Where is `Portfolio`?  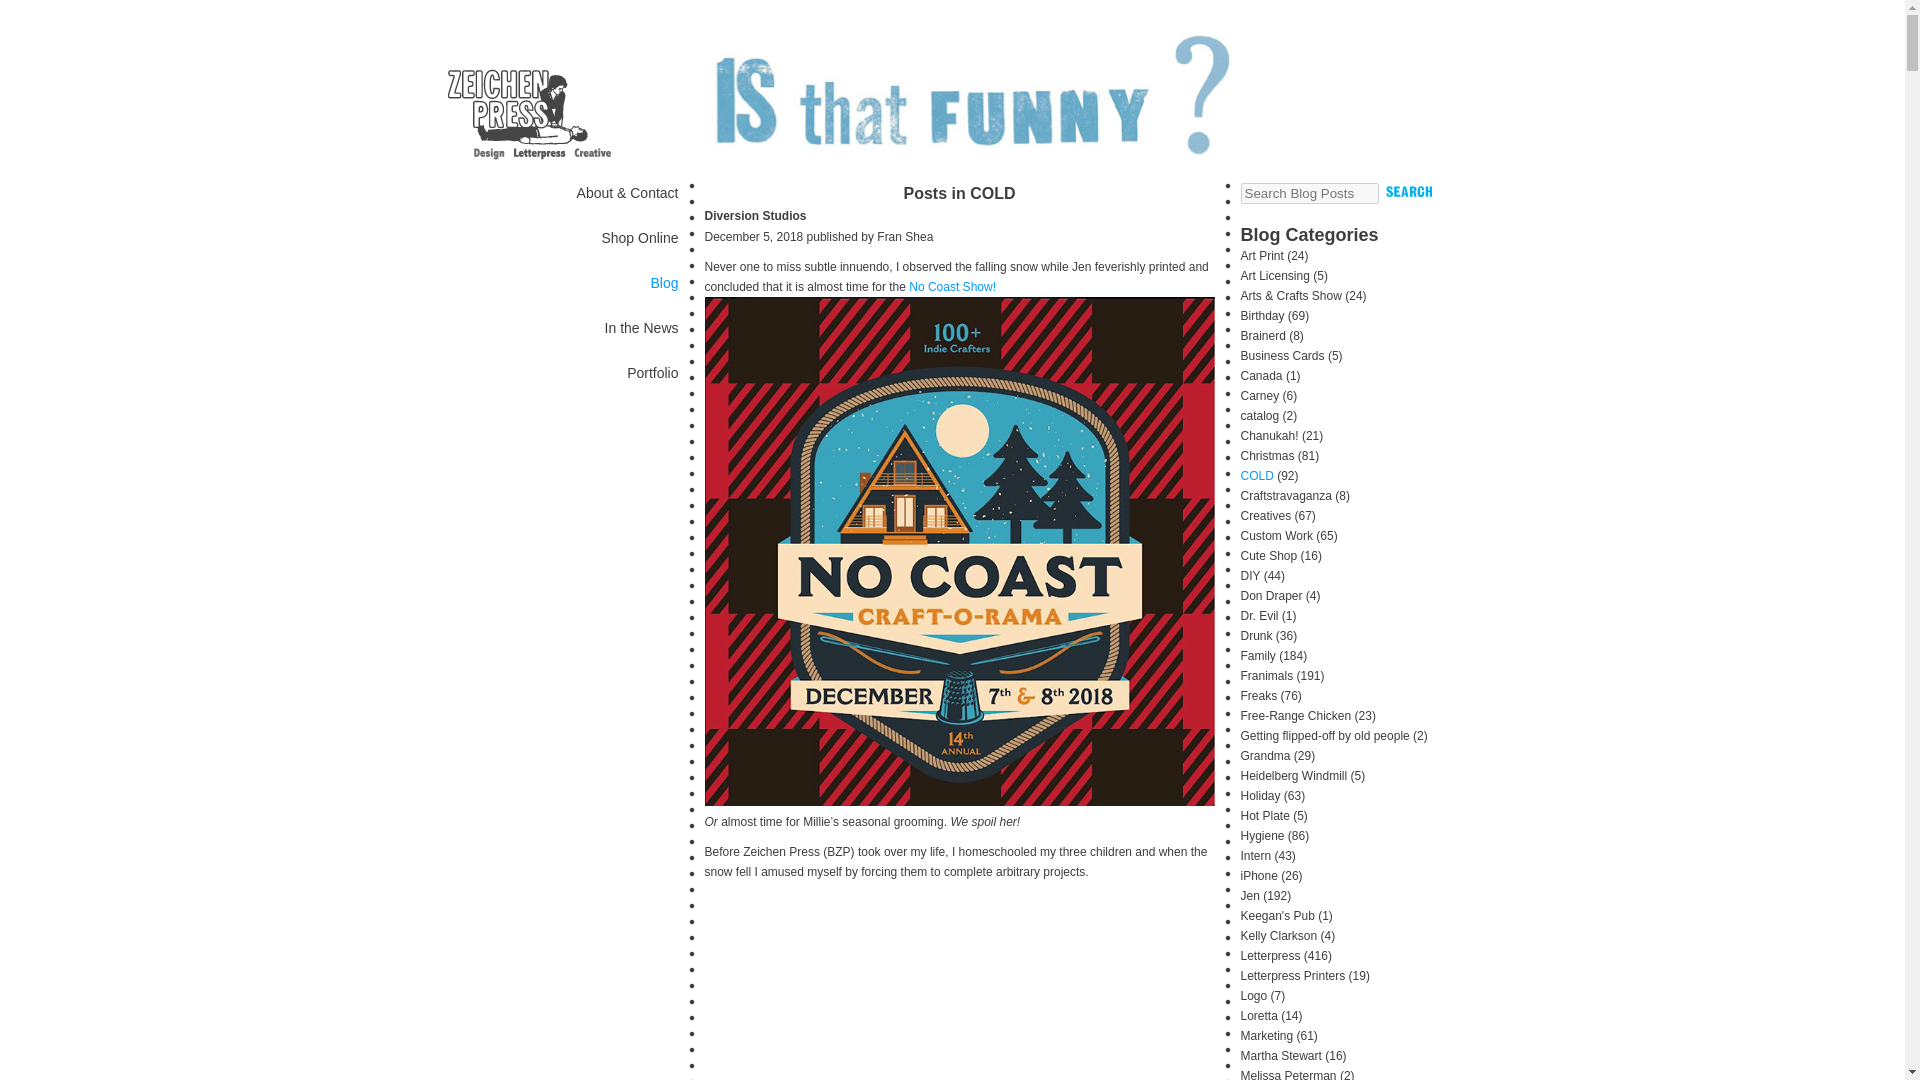
Portfolio is located at coordinates (652, 373).